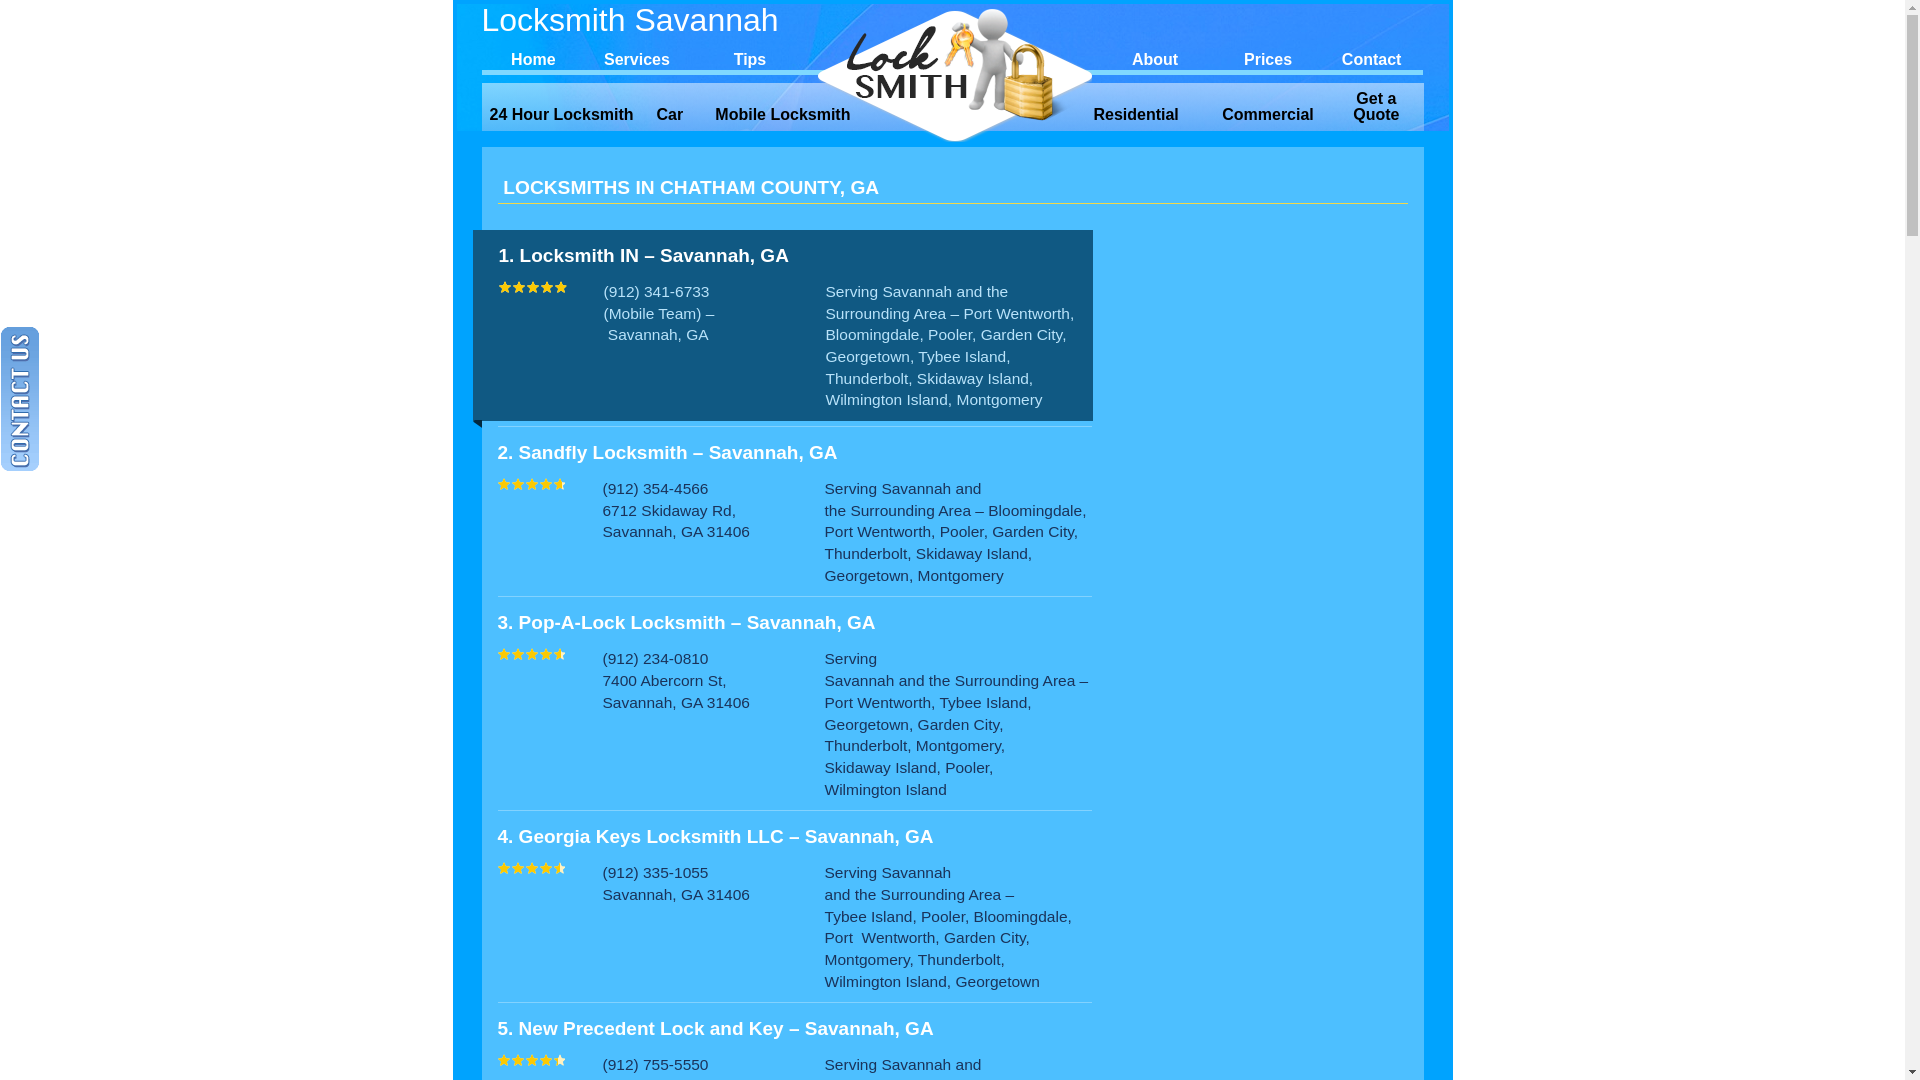  I want to click on Residential, so click(1136, 115).